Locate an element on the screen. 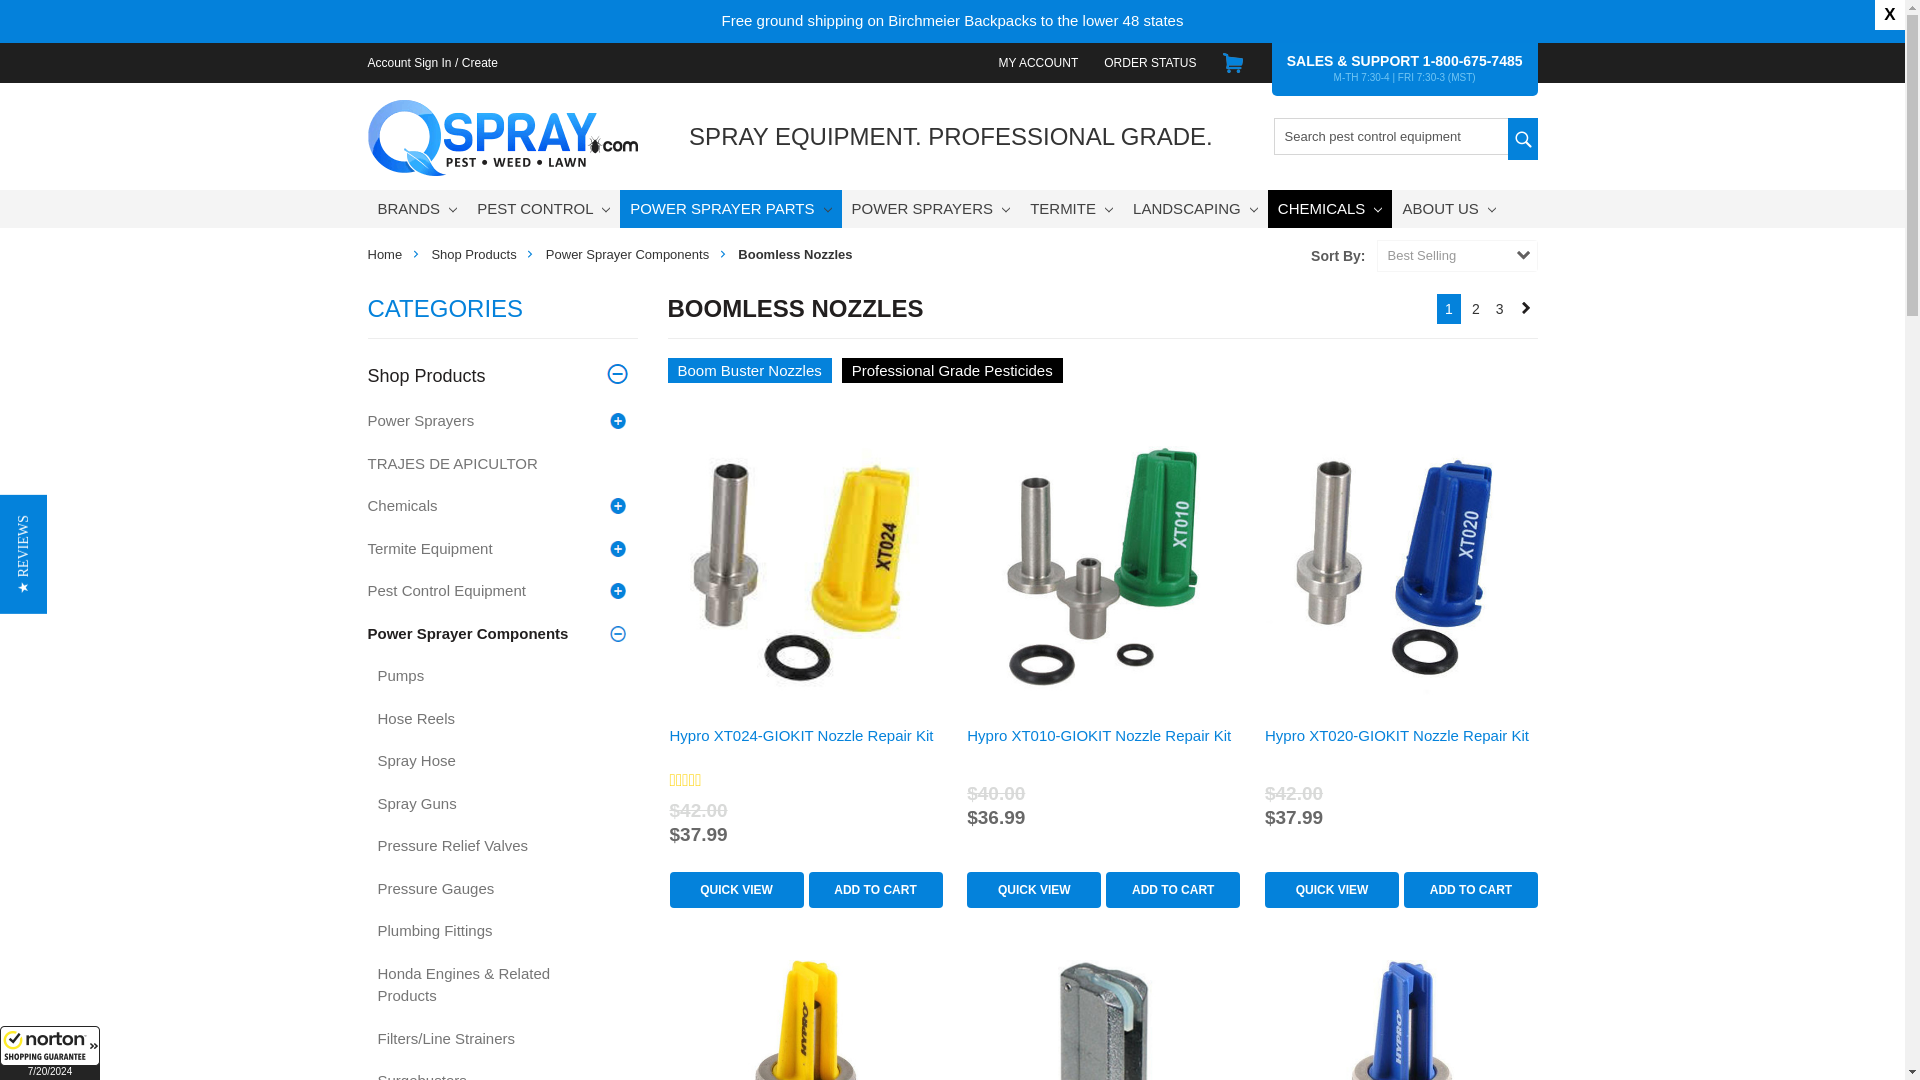 The image size is (1920, 1080). Chemicals is located at coordinates (952, 370).